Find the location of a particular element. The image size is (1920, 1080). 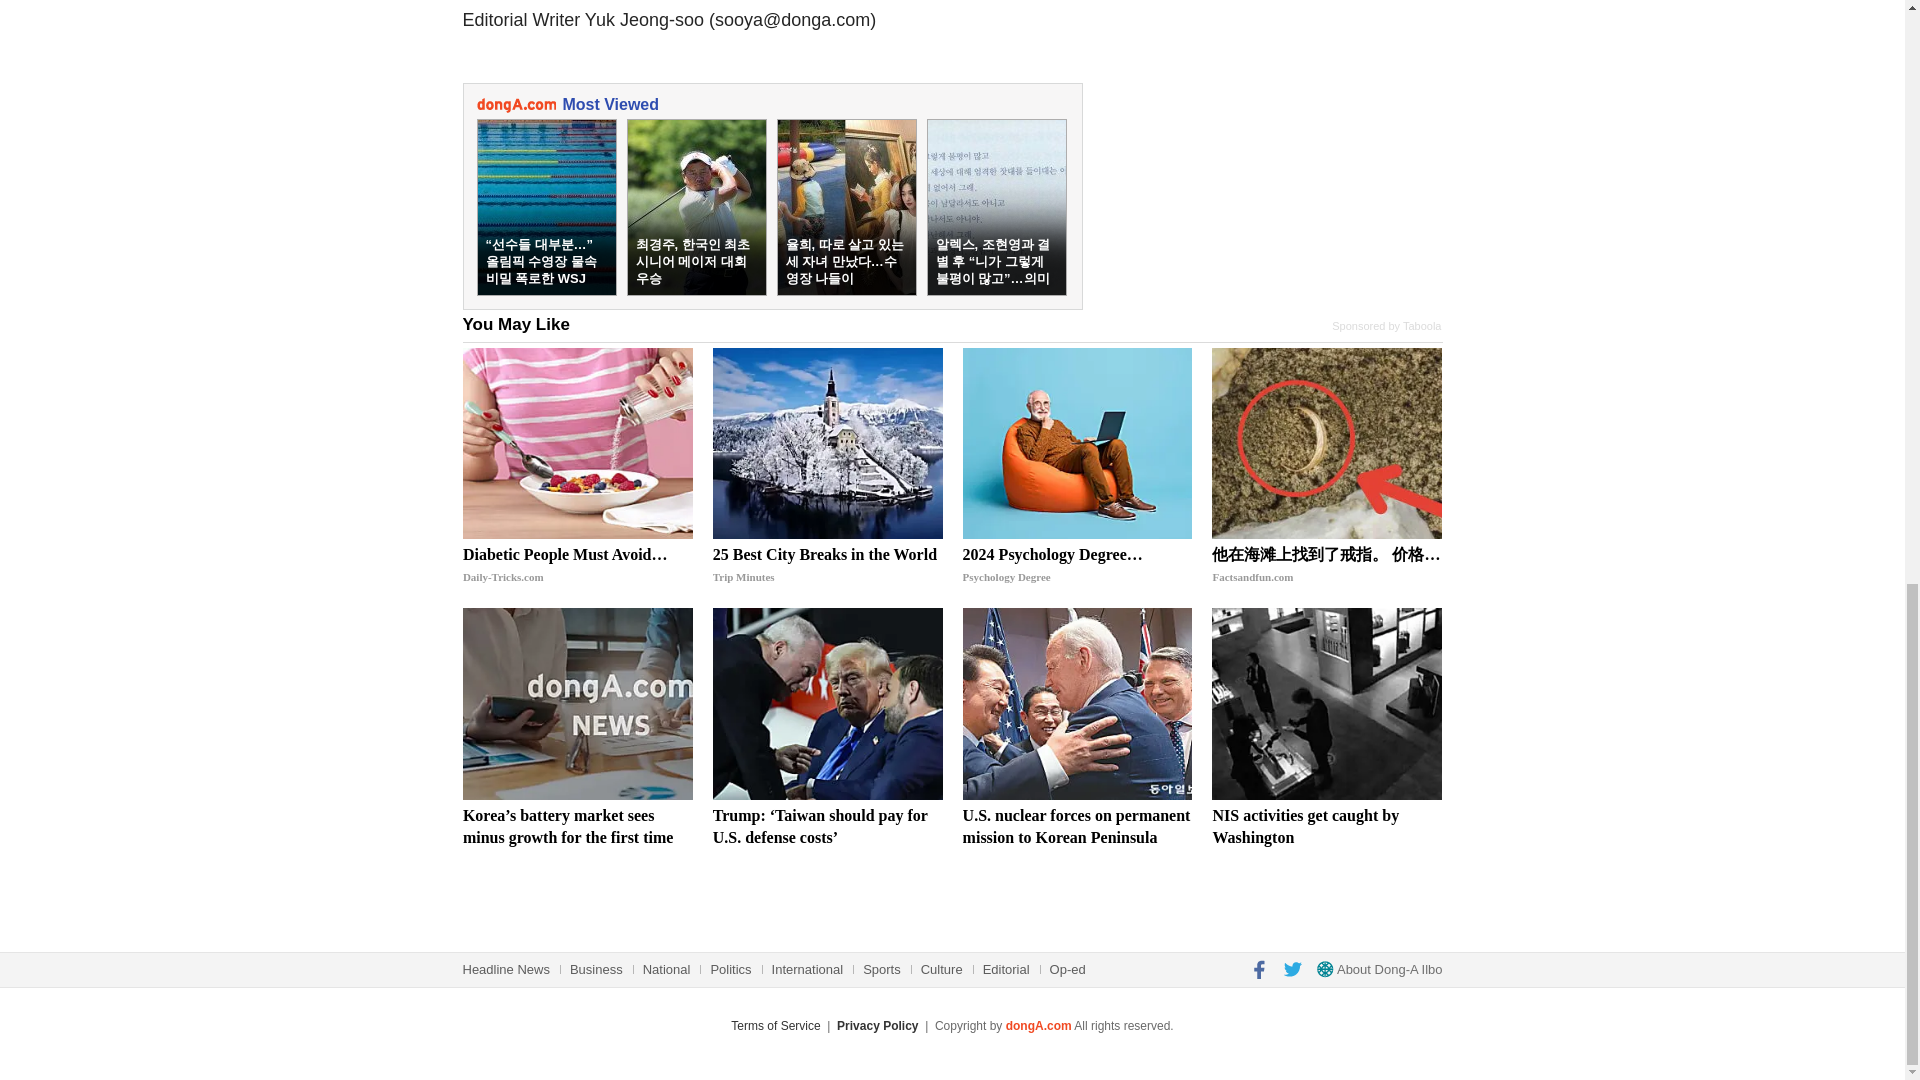

25 Best City Breaks in the World is located at coordinates (827, 566).